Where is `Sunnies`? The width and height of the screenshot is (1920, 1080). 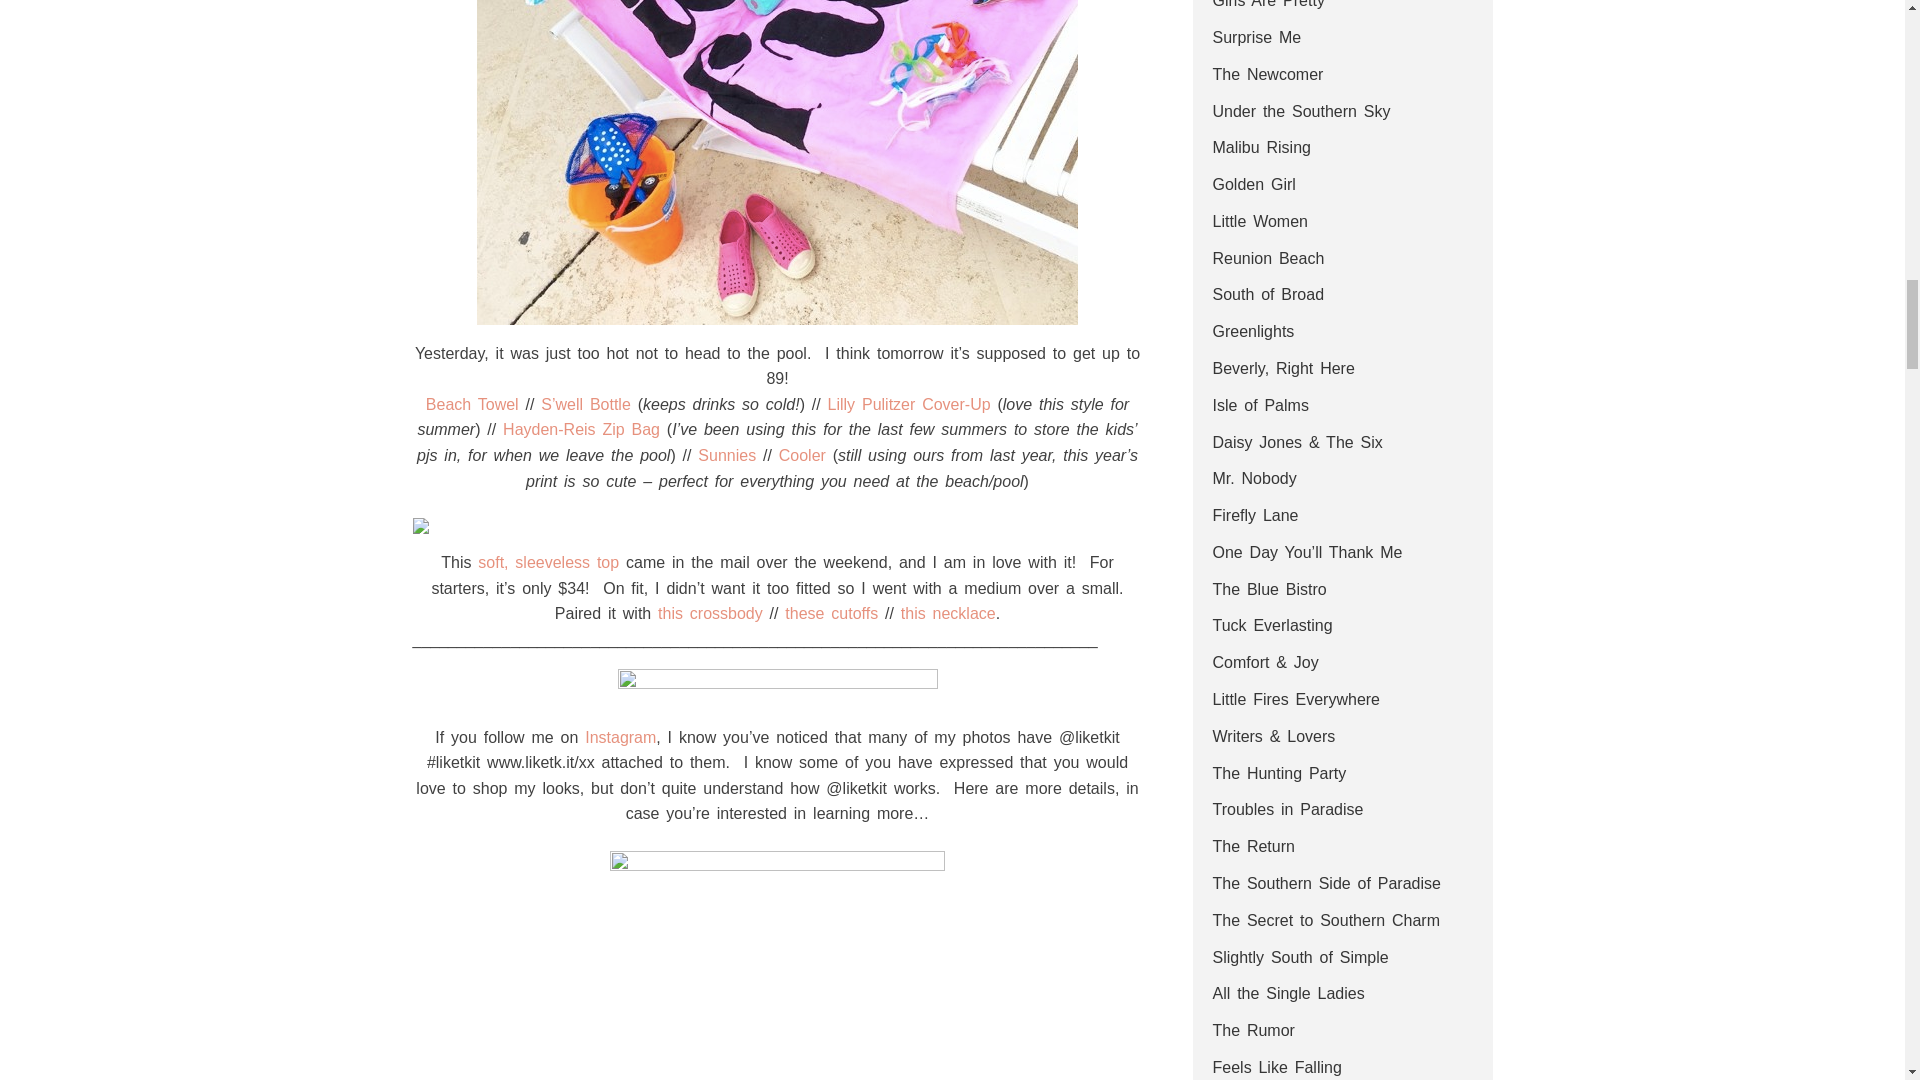
Sunnies is located at coordinates (727, 456).